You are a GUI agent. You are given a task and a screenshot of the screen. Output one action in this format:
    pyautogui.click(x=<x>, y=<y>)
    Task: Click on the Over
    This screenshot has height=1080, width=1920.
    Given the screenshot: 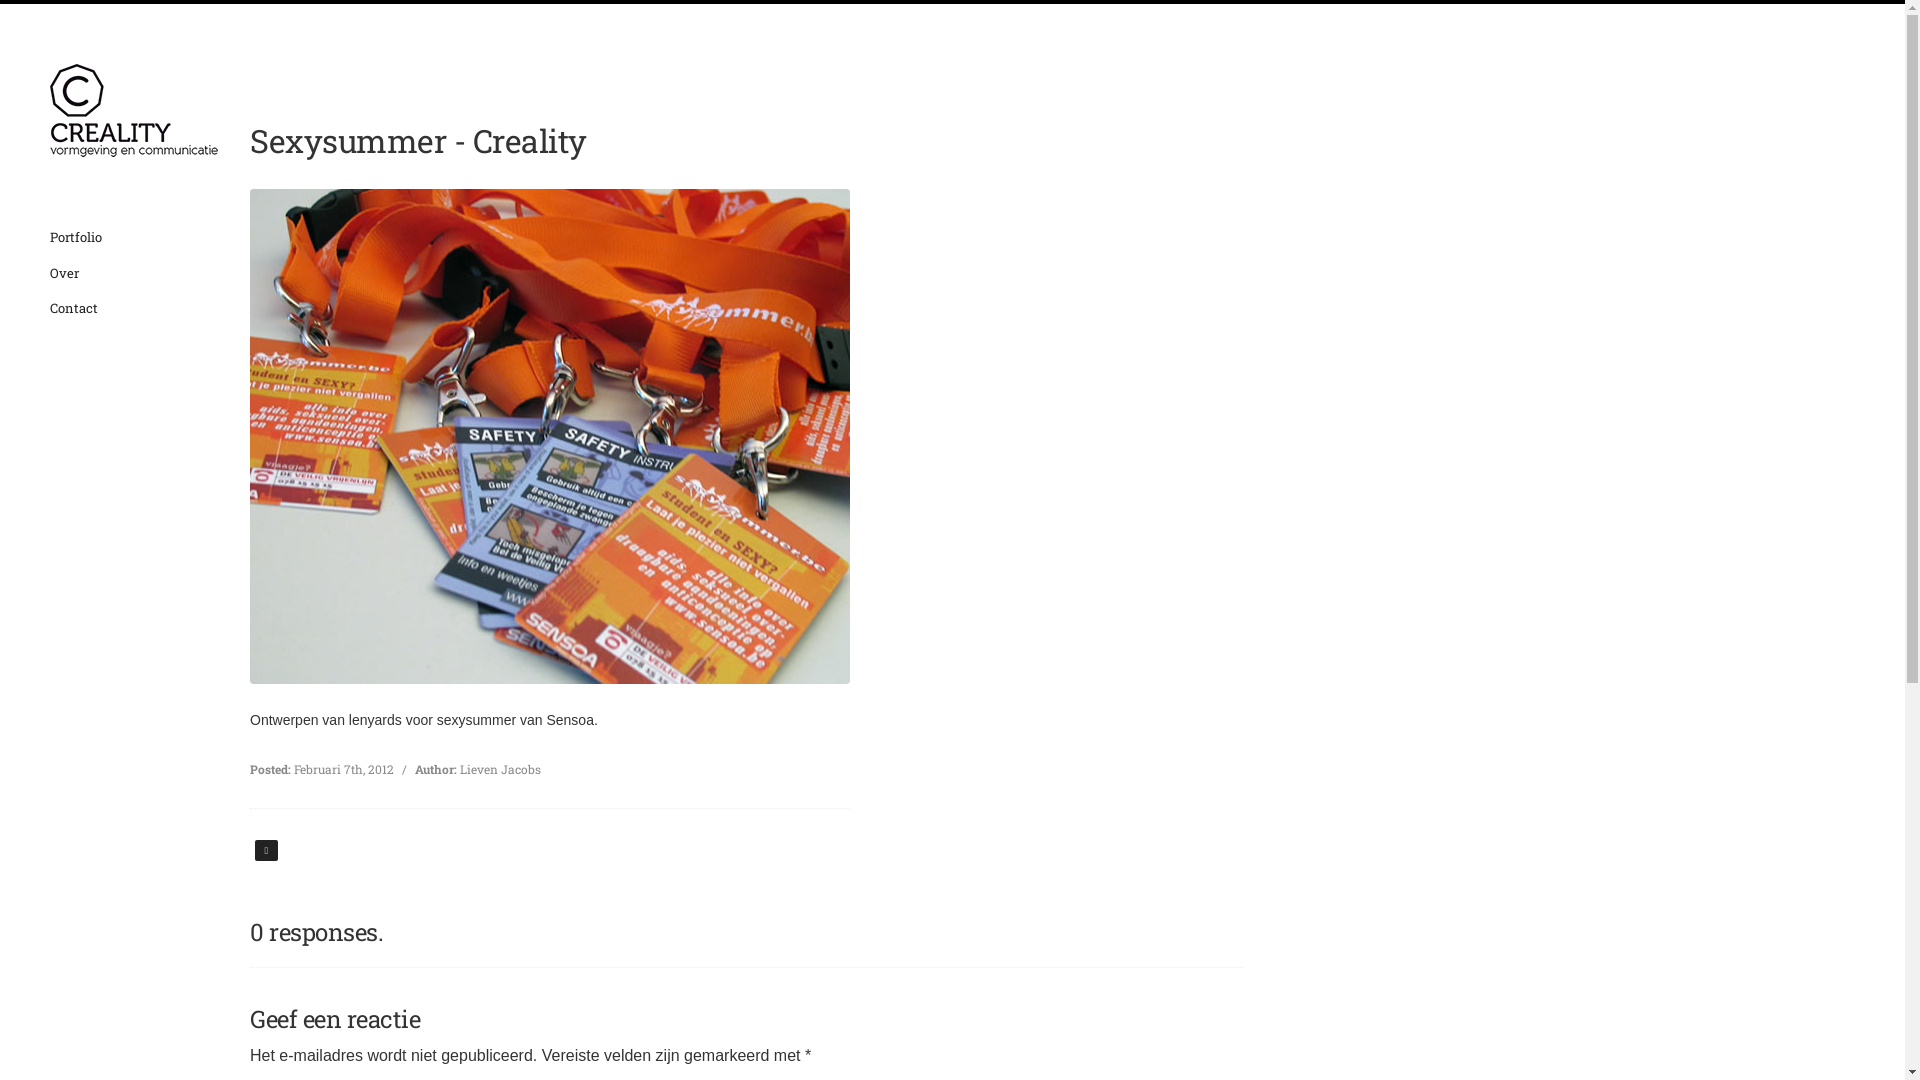 What is the action you would take?
    pyautogui.click(x=64, y=273)
    